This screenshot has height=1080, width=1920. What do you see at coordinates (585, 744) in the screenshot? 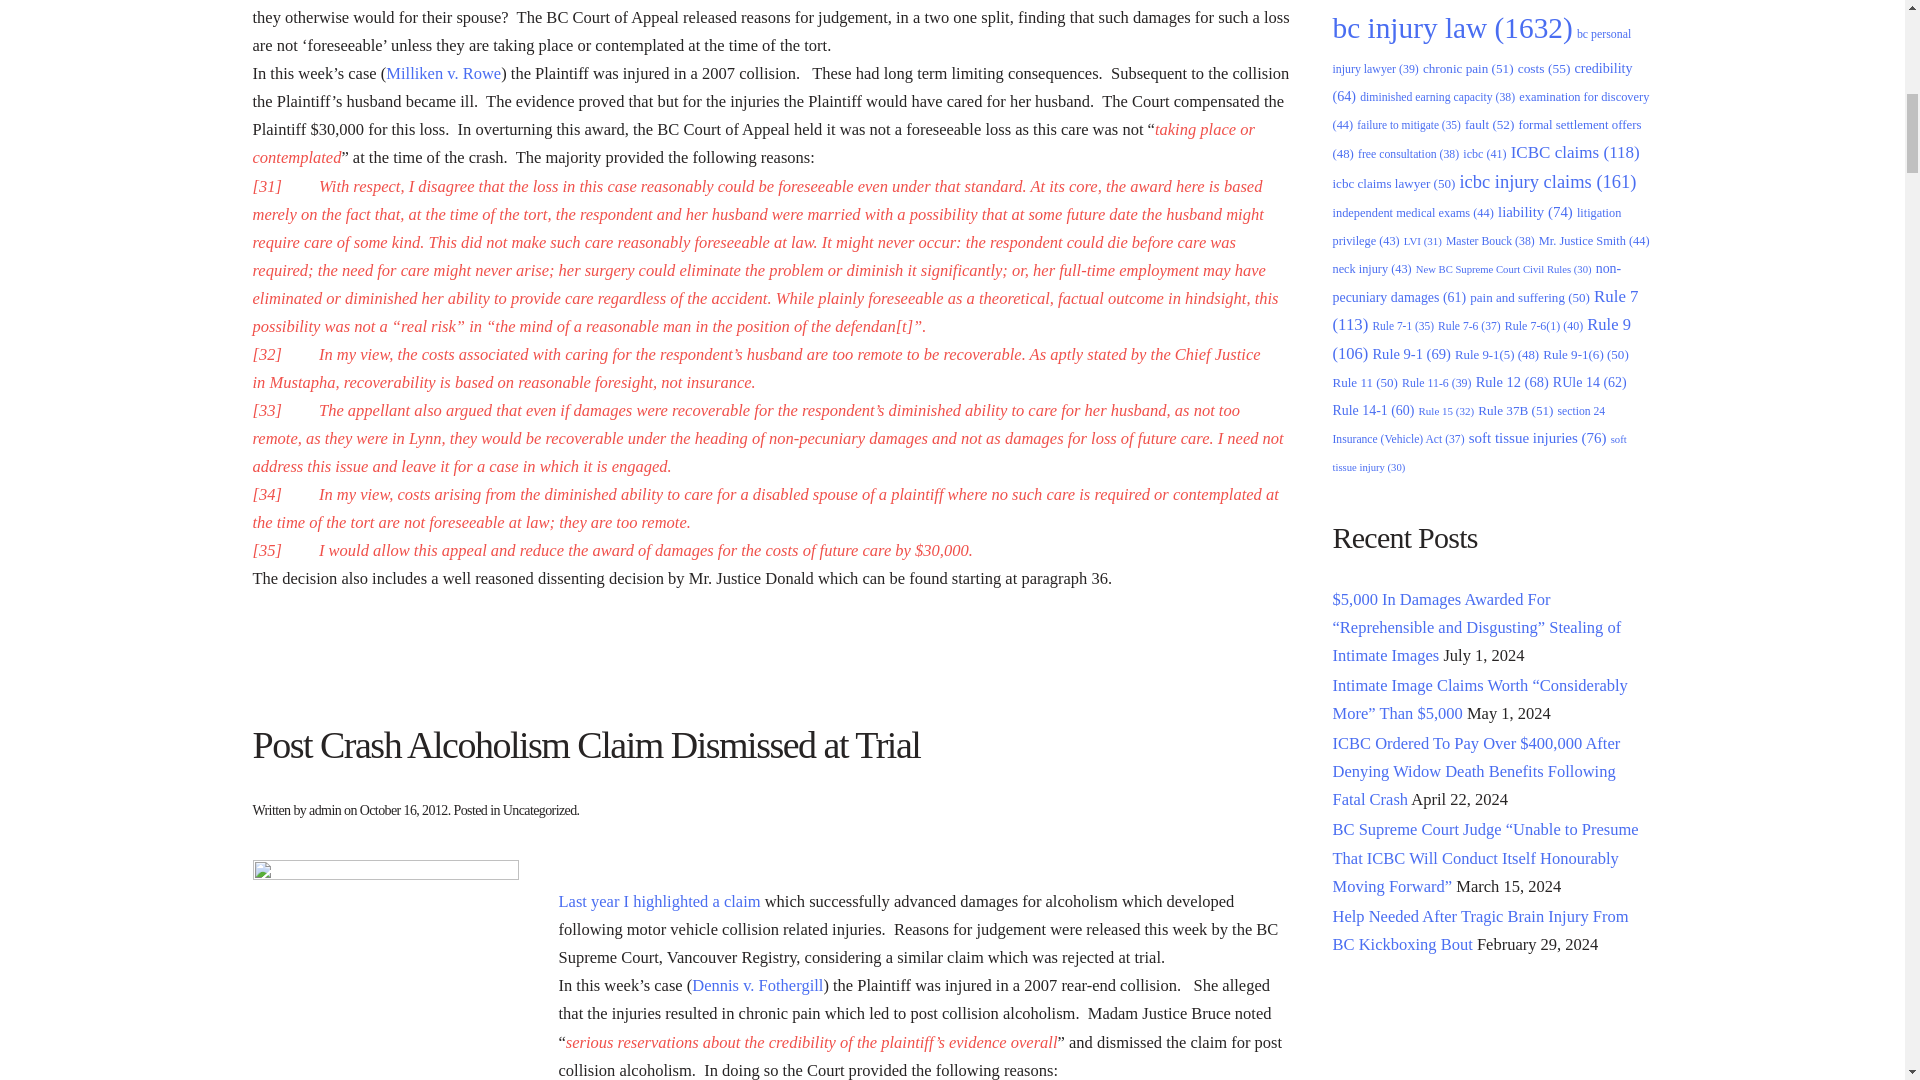
I see `Post Crash Alcoholism Claim Dismissed at Trial` at bounding box center [585, 744].